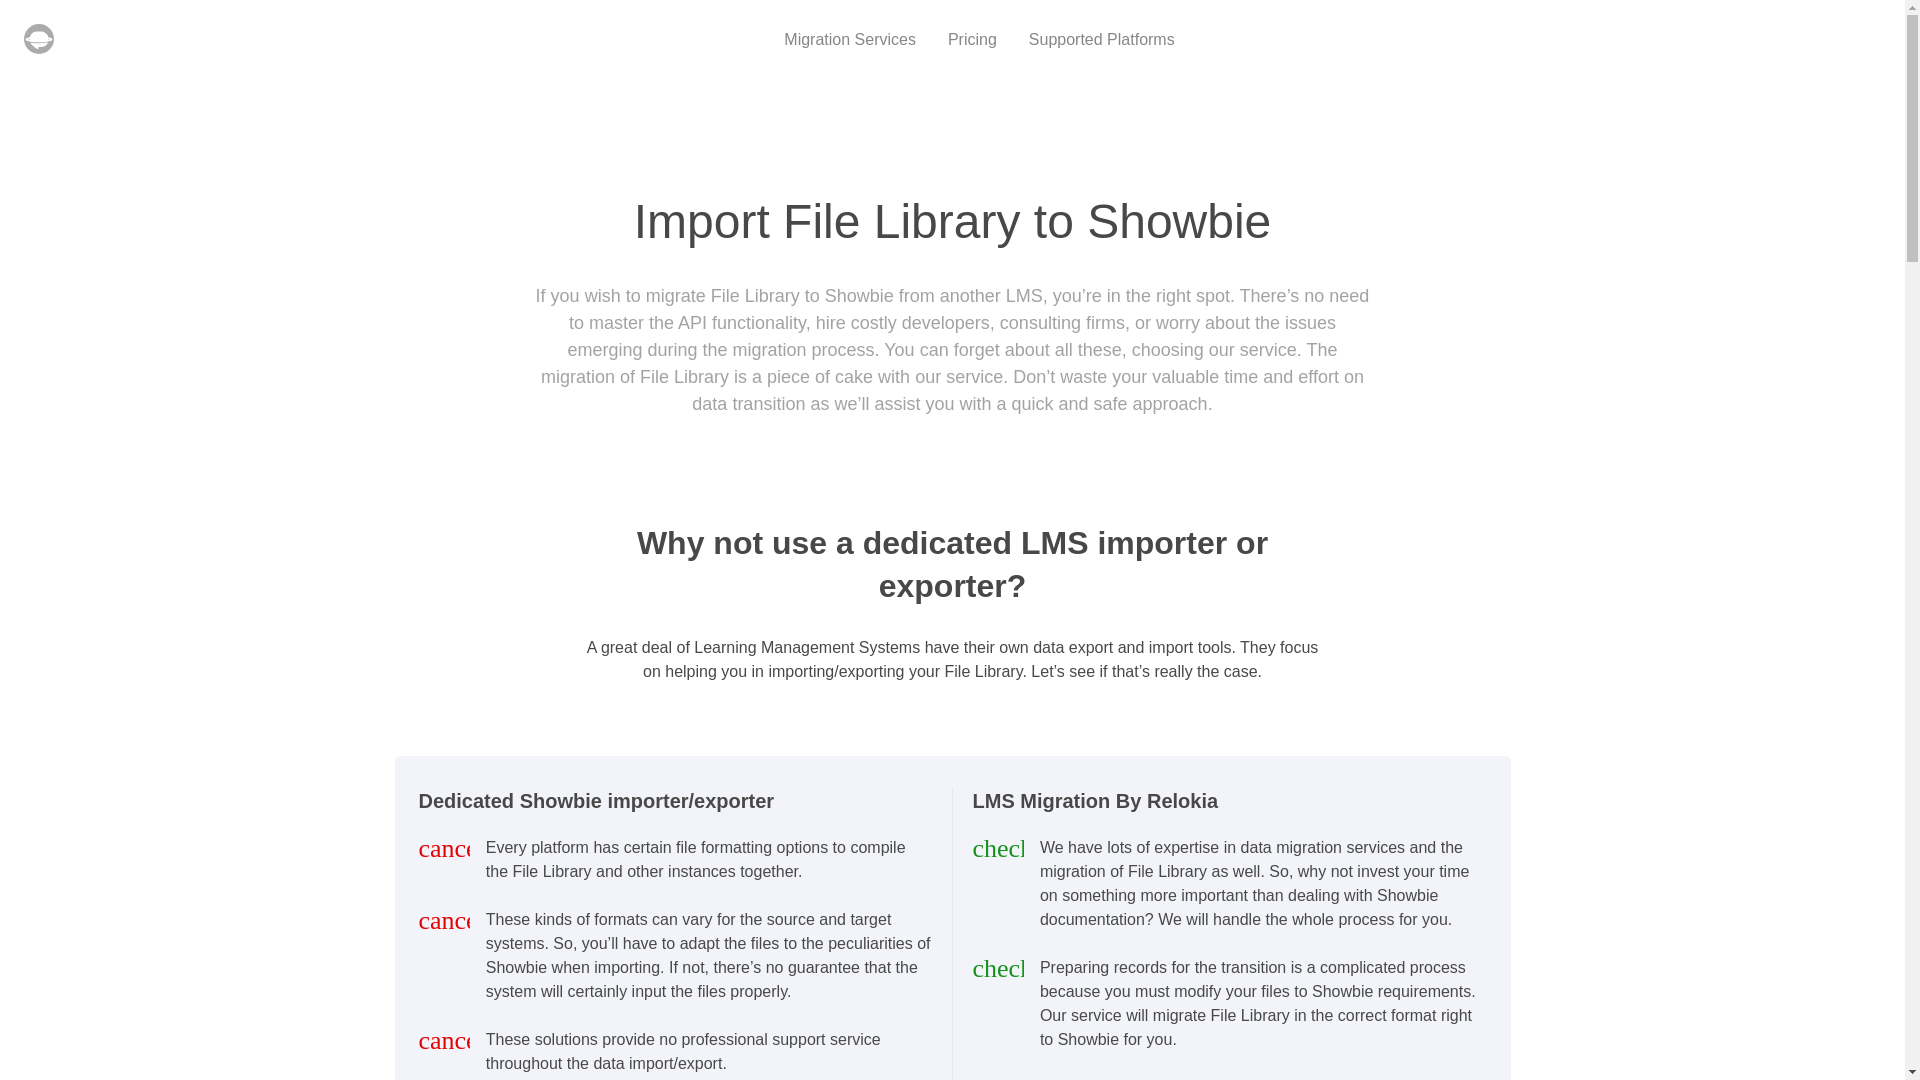 The height and width of the screenshot is (1080, 1920). Describe the element at coordinates (1102, 40) in the screenshot. I see `Supported Platforms` at that location.